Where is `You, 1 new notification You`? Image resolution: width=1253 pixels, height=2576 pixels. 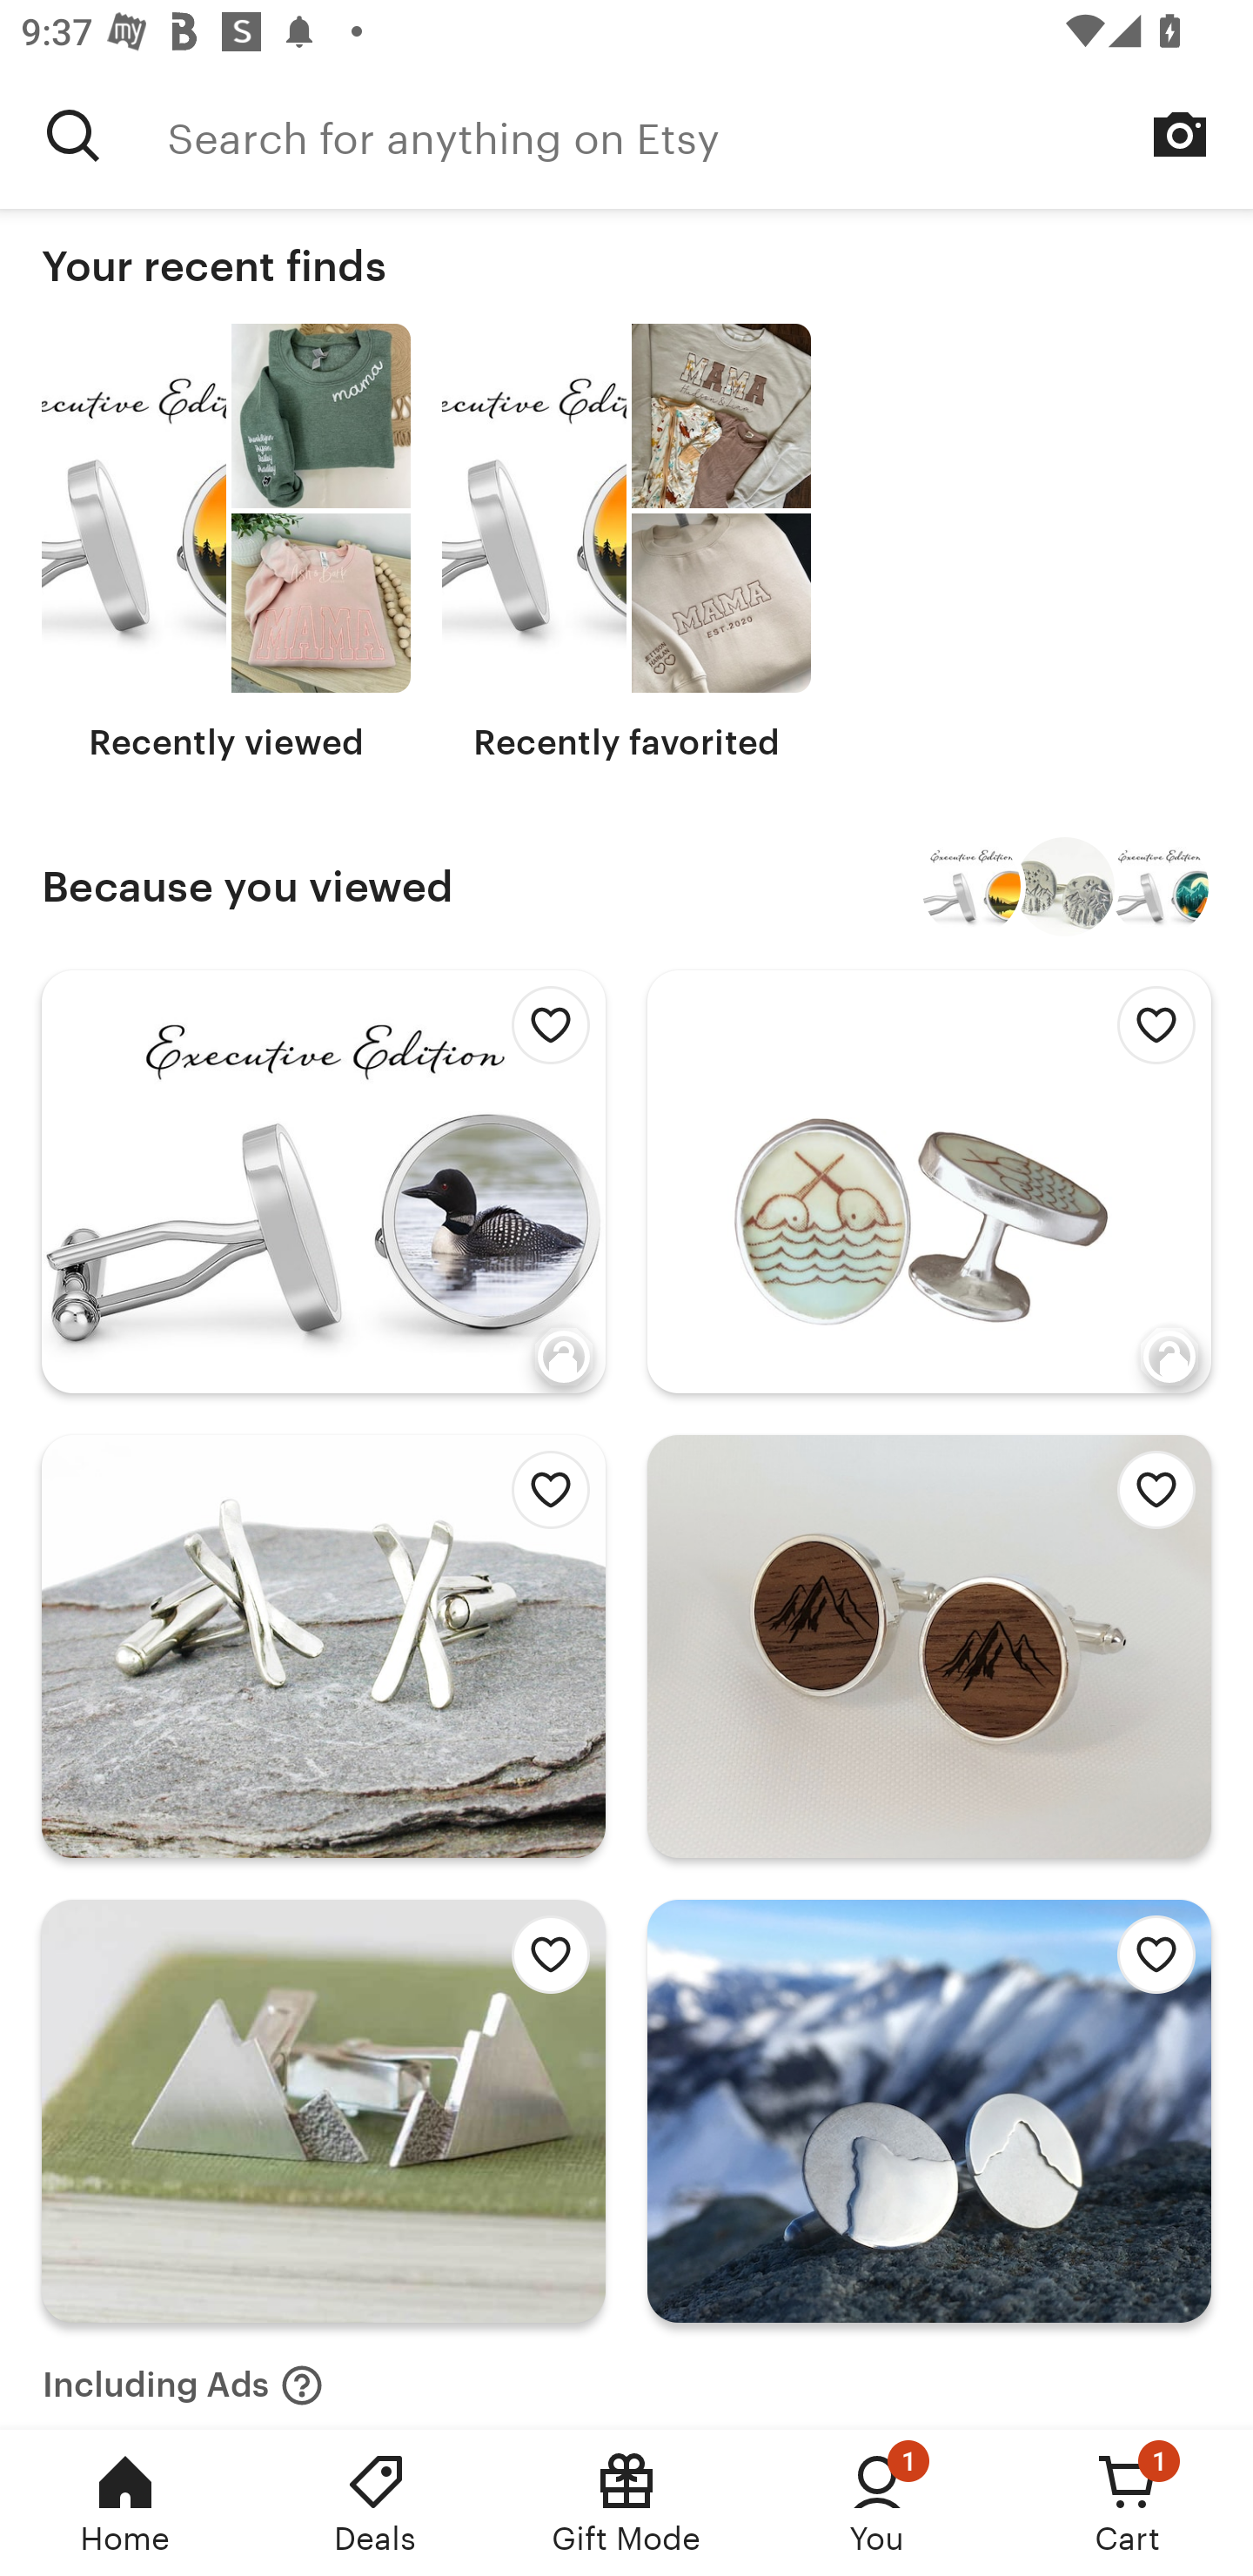
You, 1 new notification You is located at coordinates (877, 2503).